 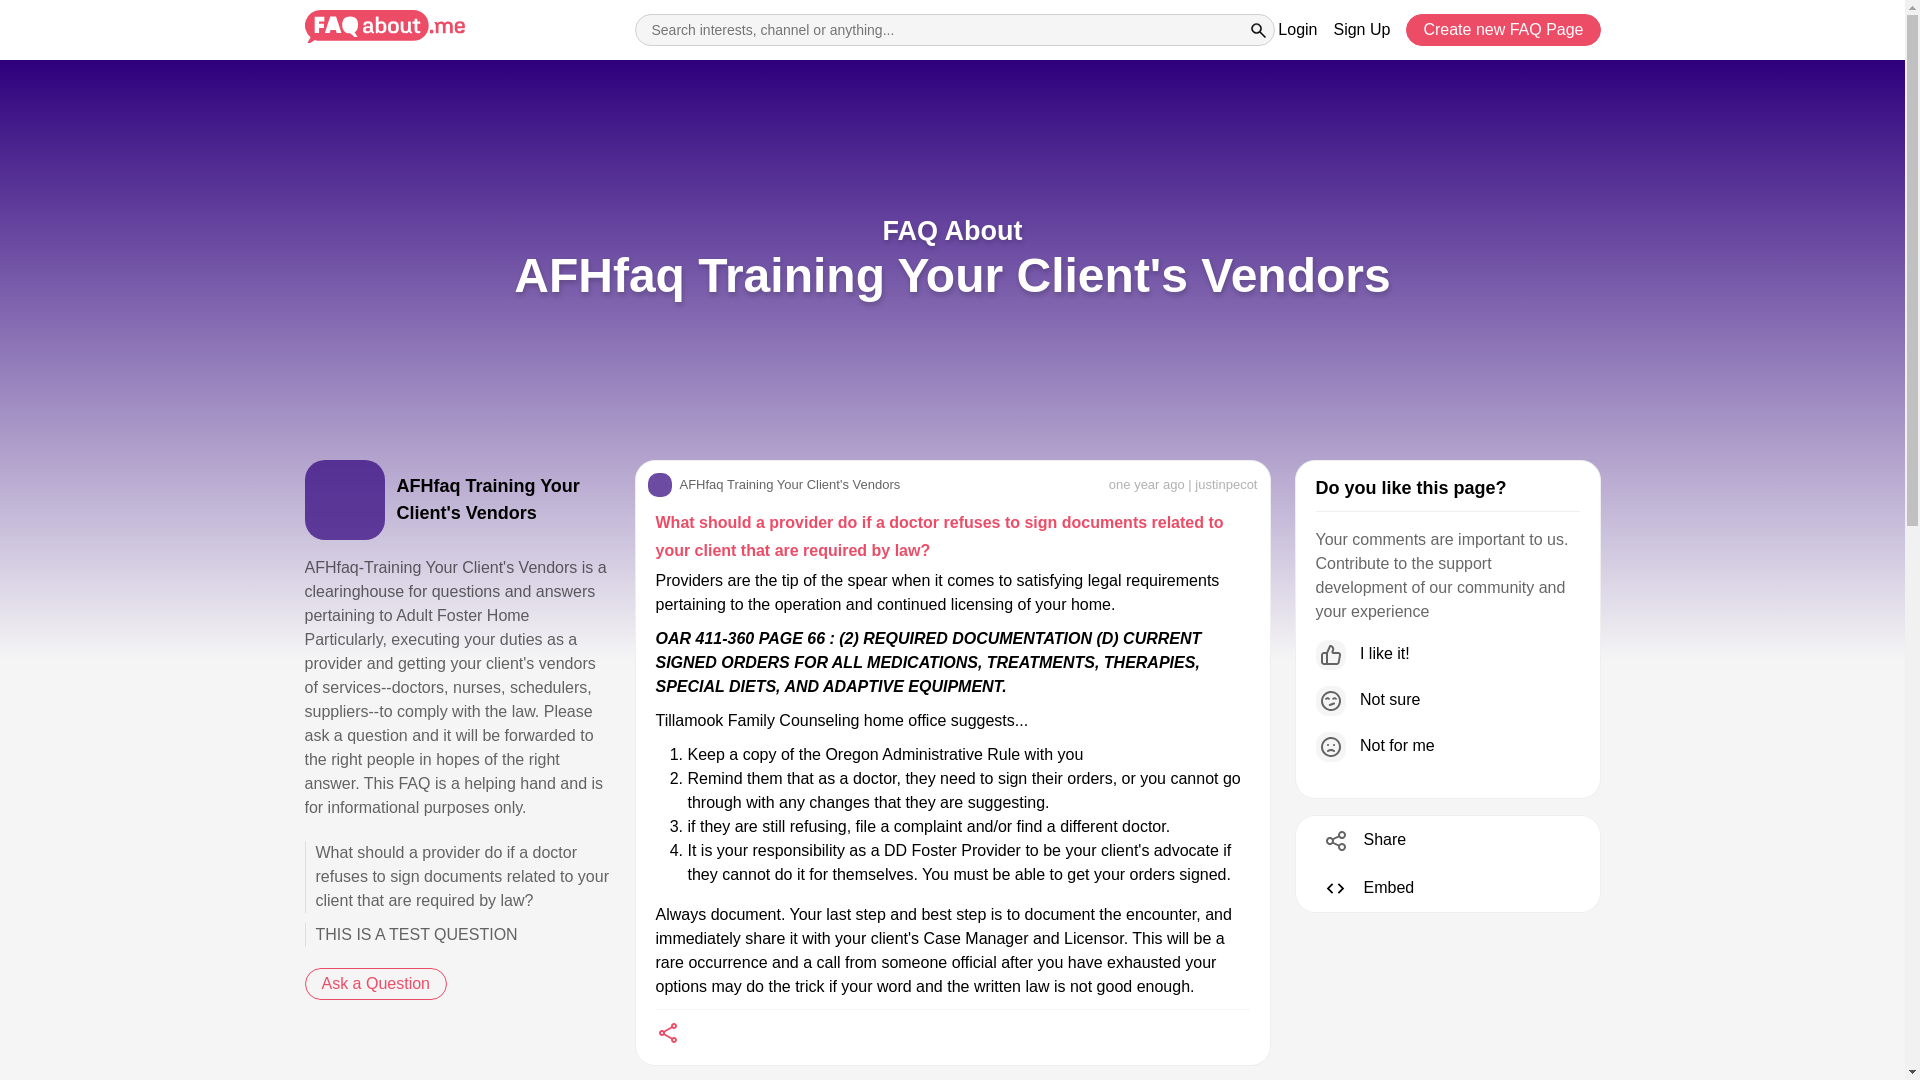 What do you see at coordinates (1298, 30) in the screenshot?
I see `Login` at bounding box center [1298, 30].